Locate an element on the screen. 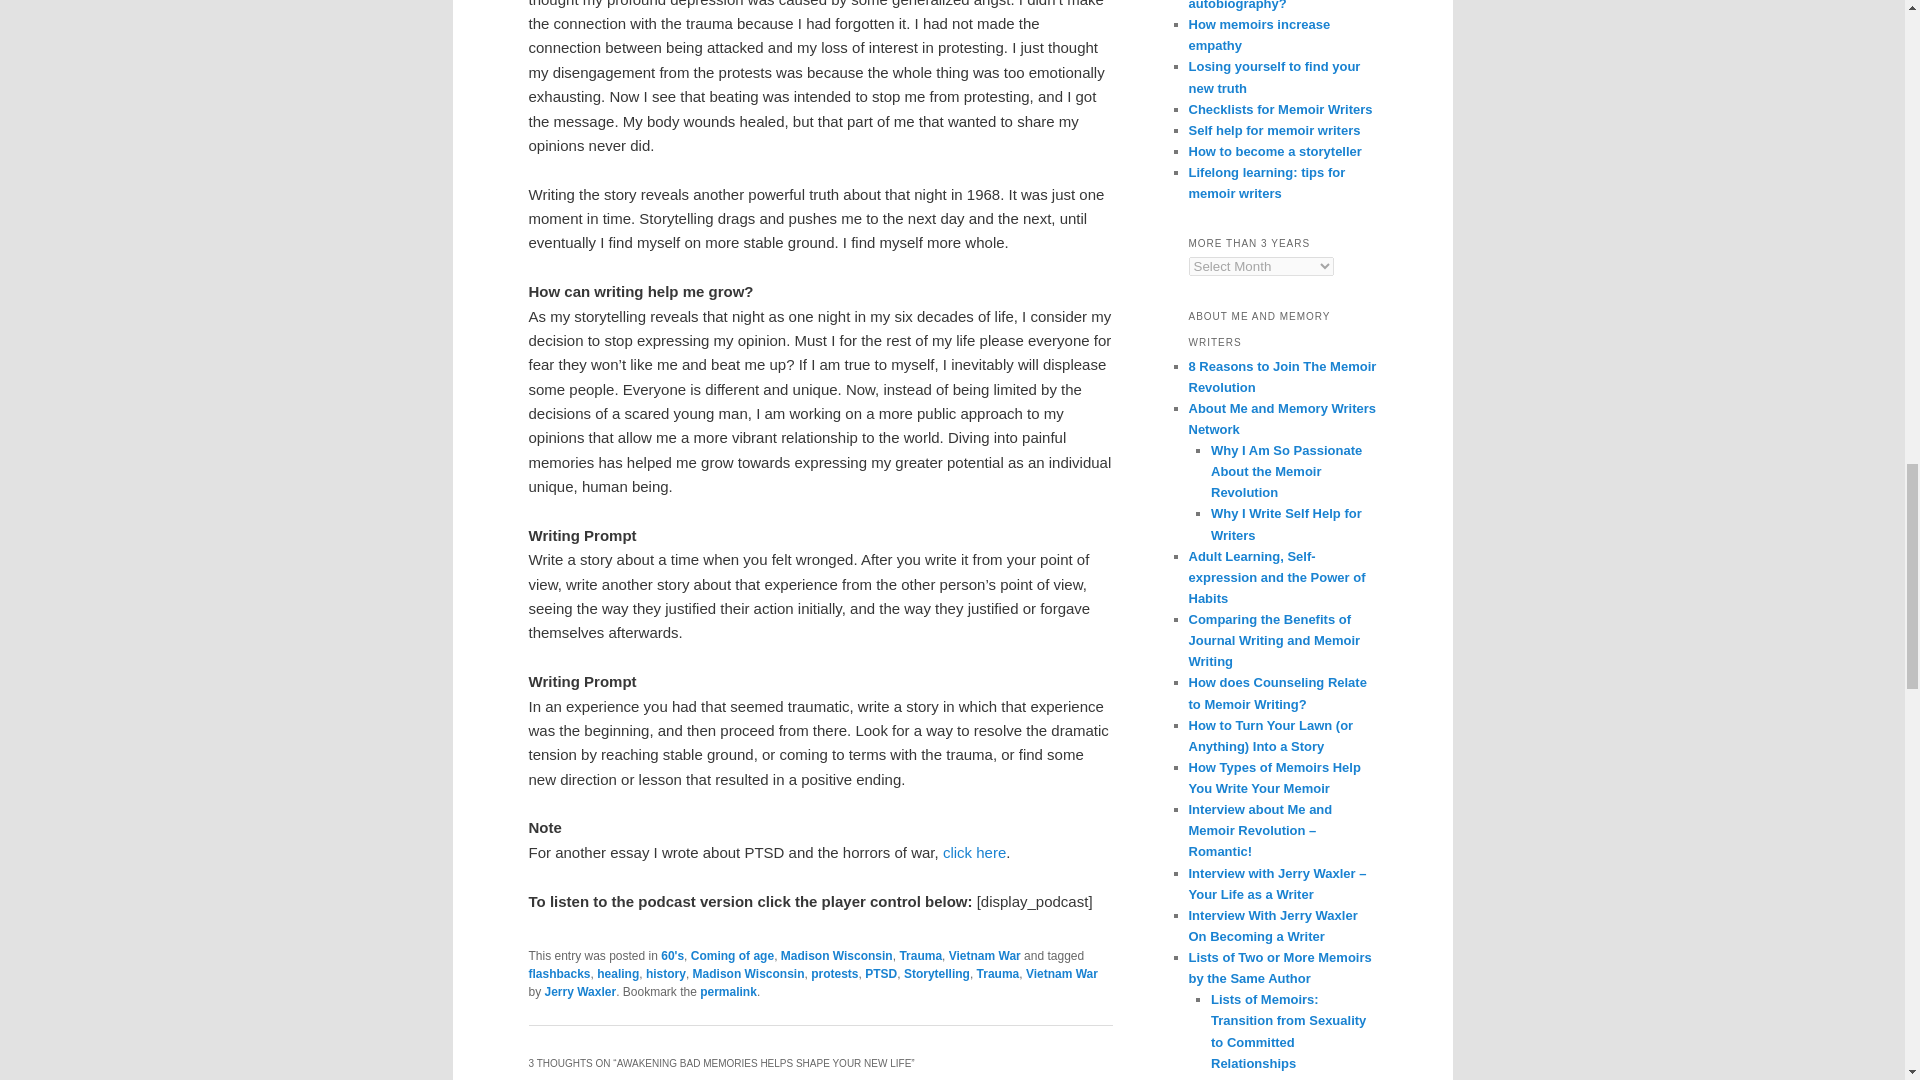 The width and height of the screenshot is (1920, 1080). click here is located at coordinates (974, 852).